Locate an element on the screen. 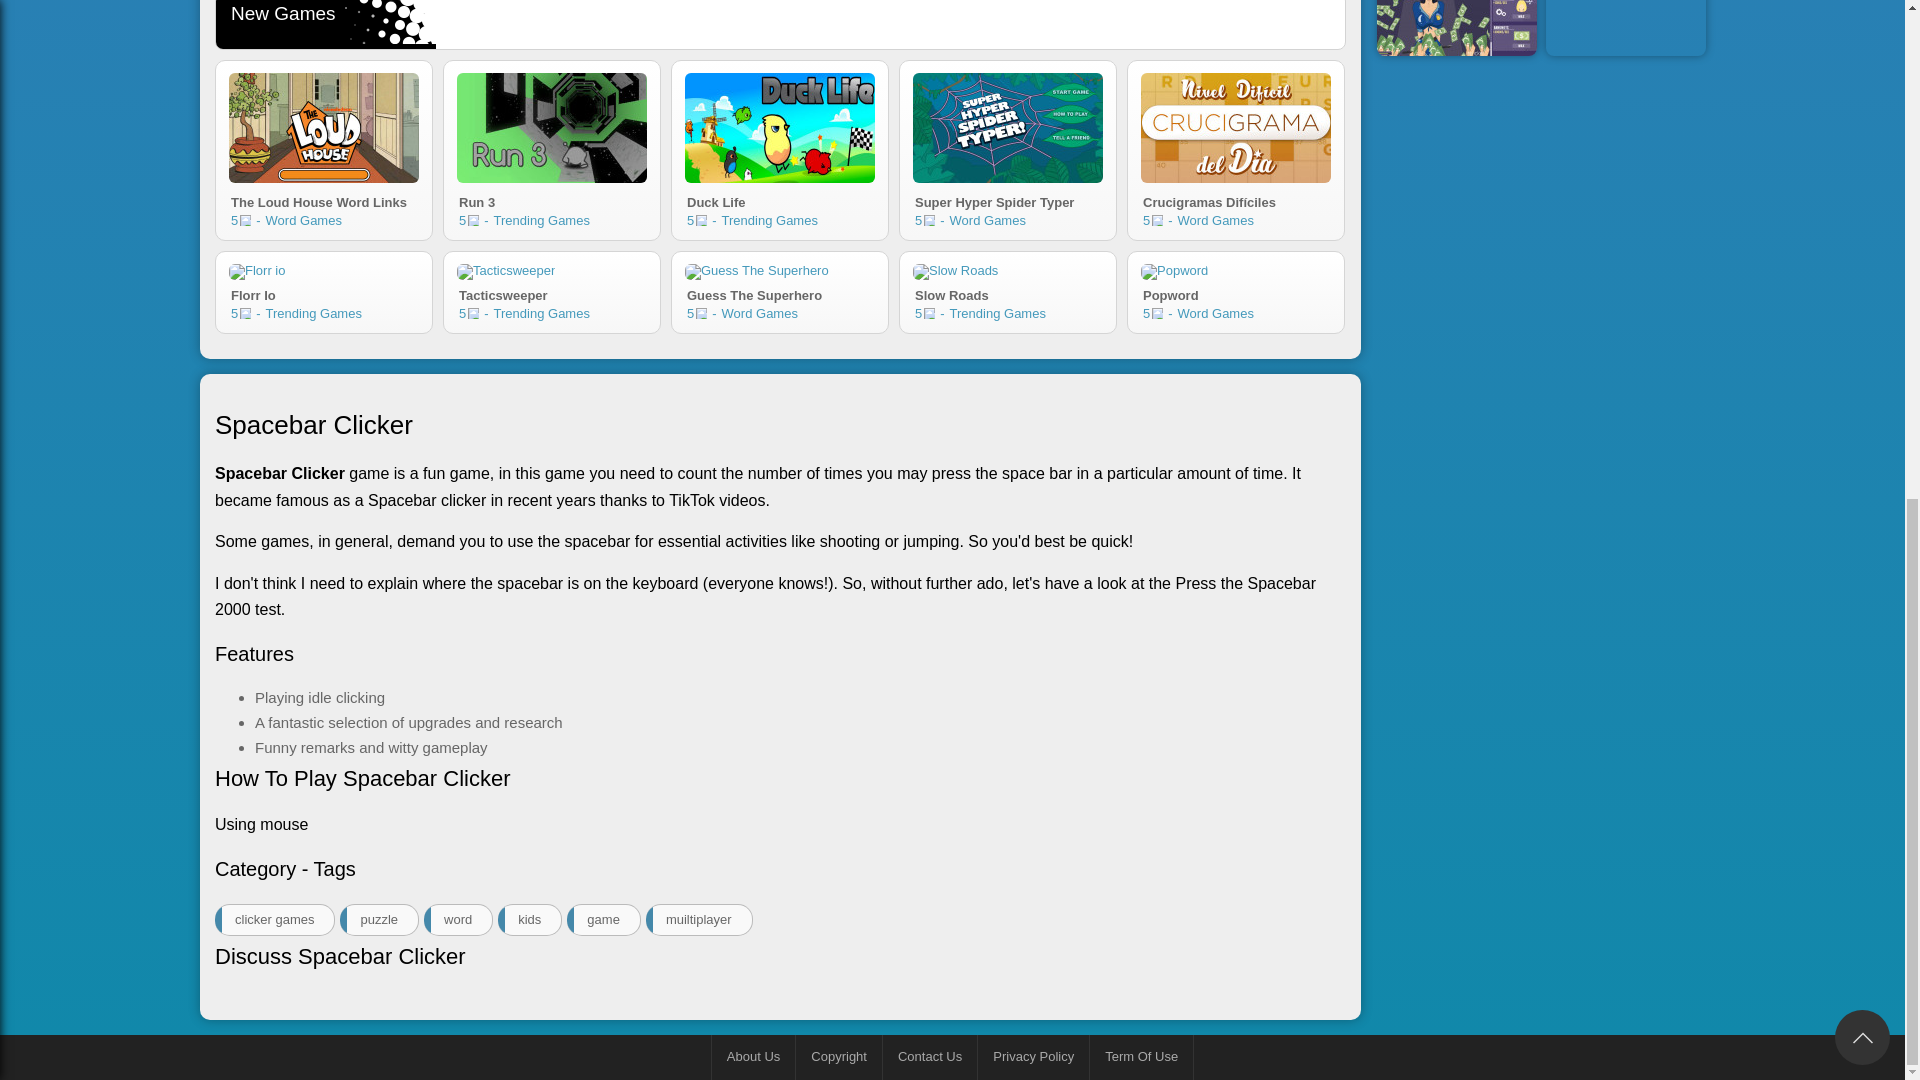 The height and width of the screenshot is (1080, 1920). Slow Roads is located at coordinates (246, 312).